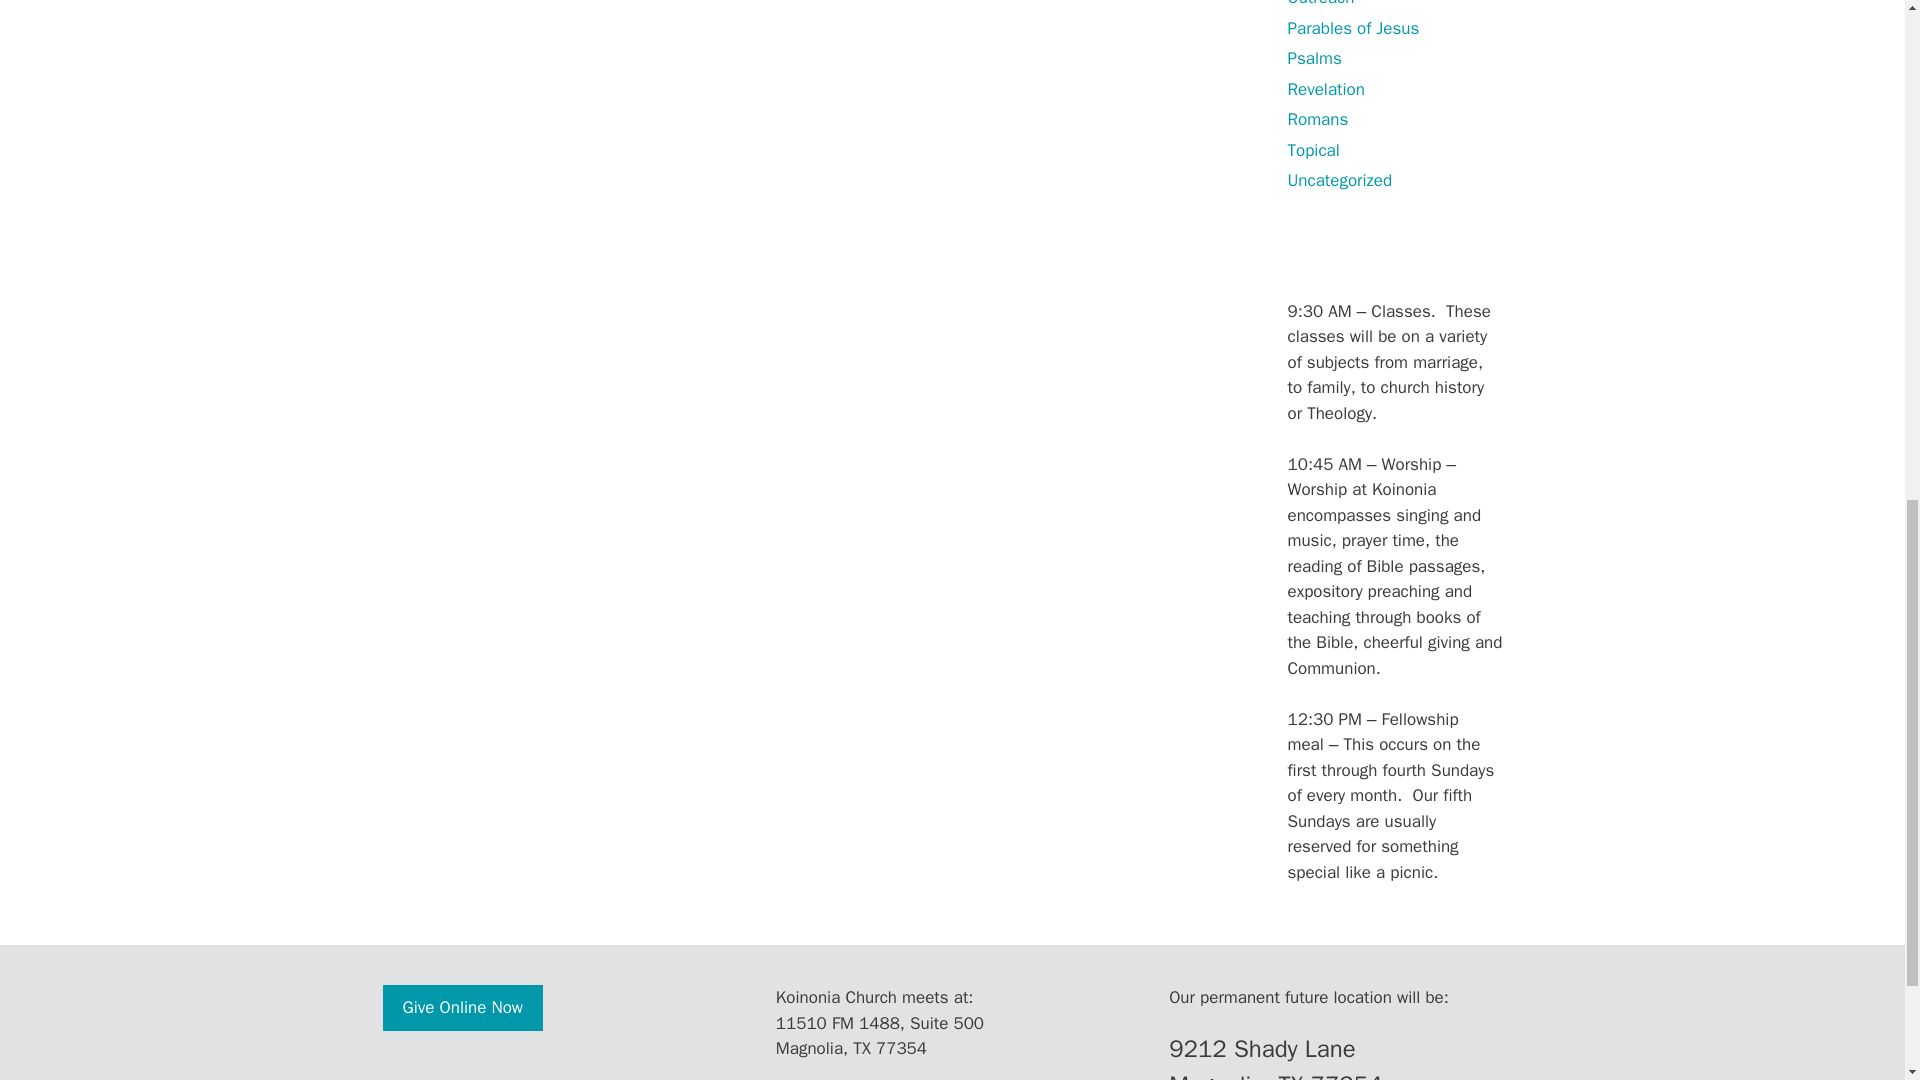  What do you see at coordinates (1318, 119) in the screenshot?
I see `Romans` at bounding box center [1318, 119].